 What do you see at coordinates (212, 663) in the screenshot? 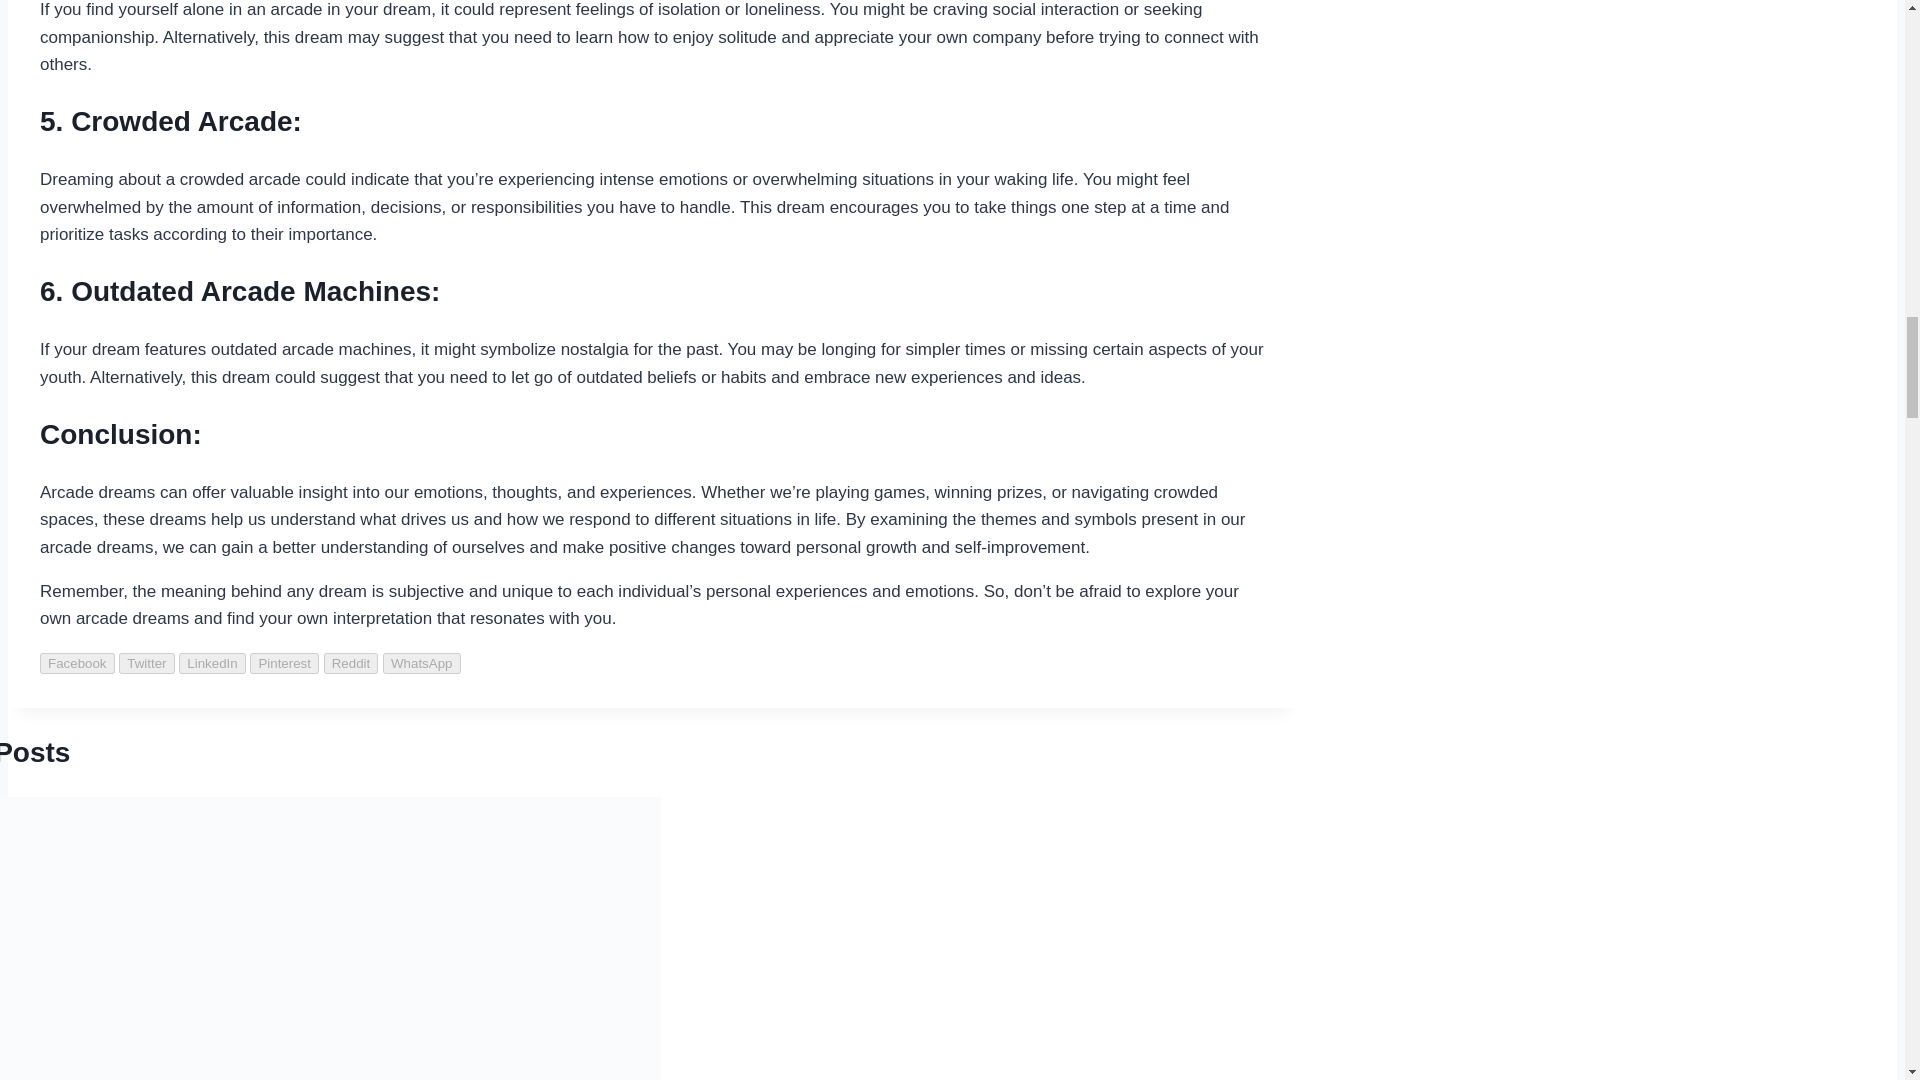
I see `LinkedIn` at bounding box center [212, 663].